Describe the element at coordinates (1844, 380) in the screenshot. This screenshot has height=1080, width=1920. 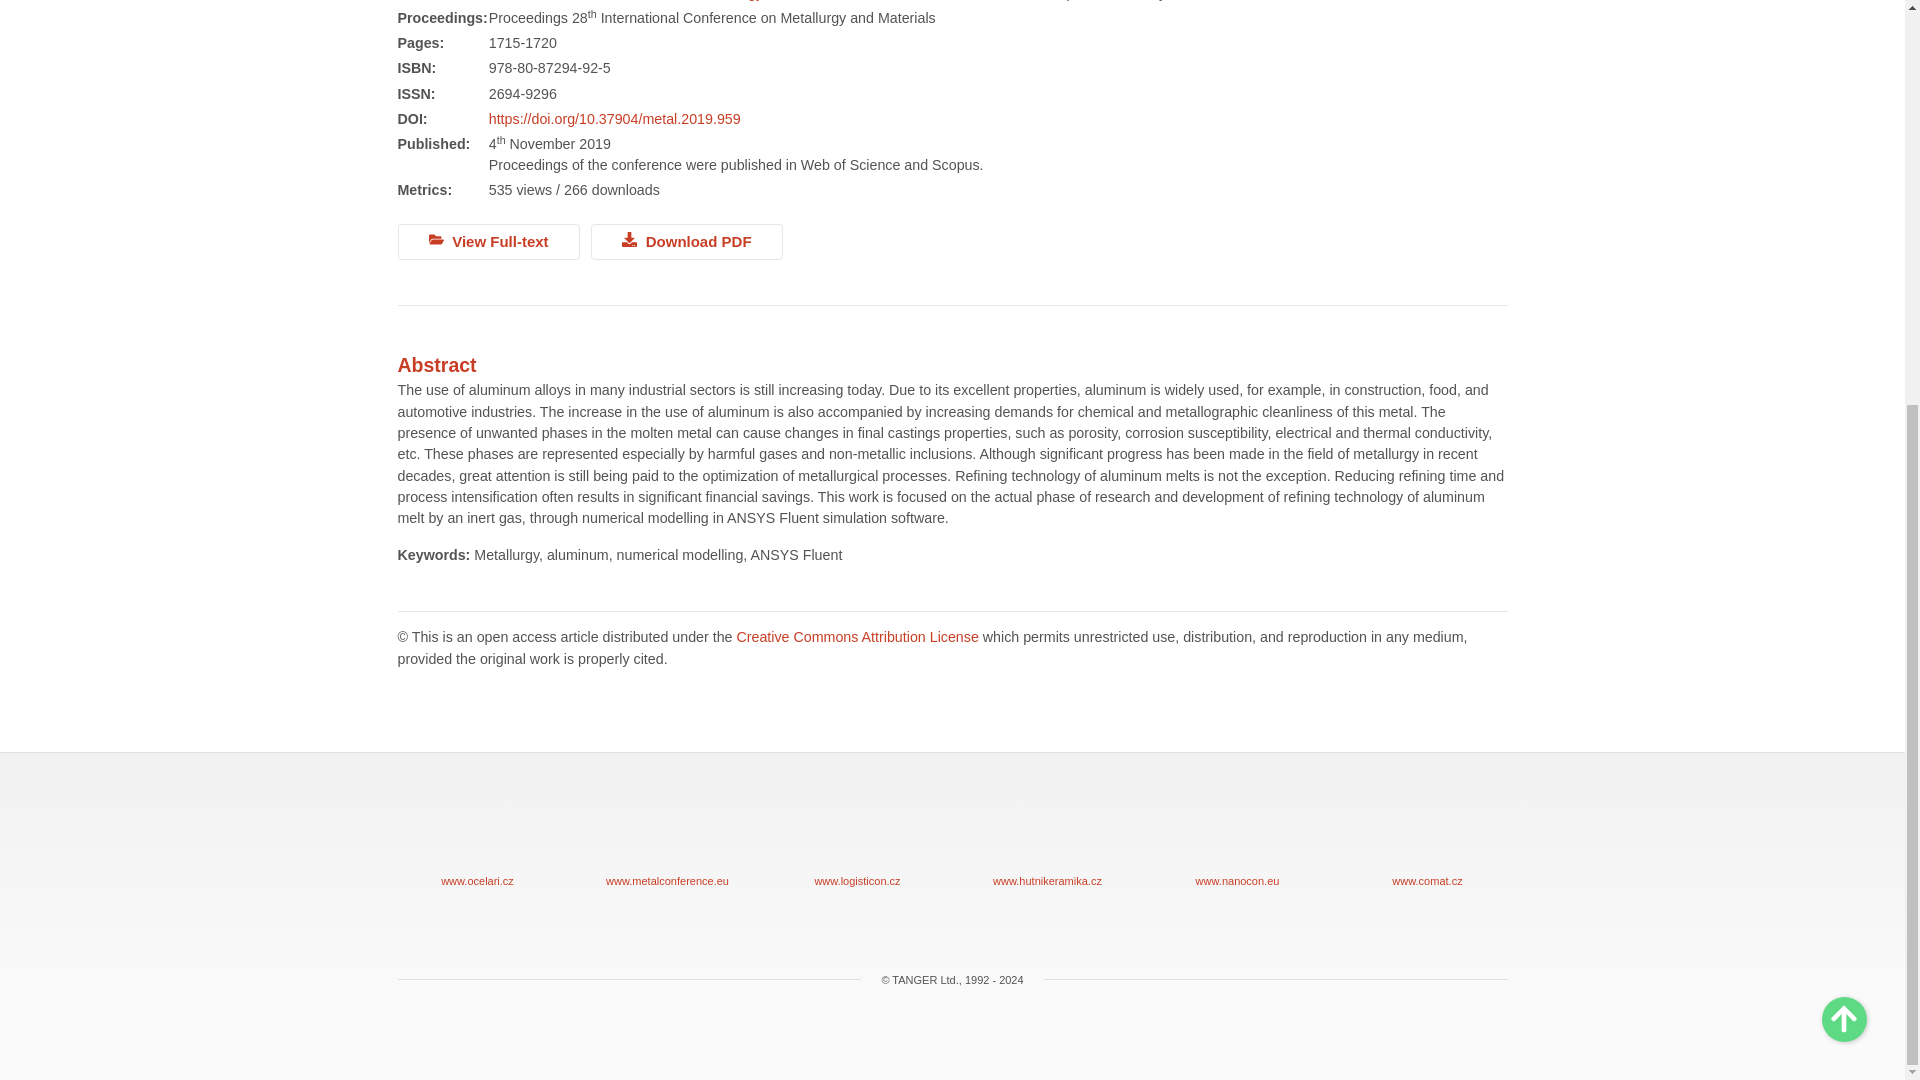
I see `Scroll to Top` at that location.